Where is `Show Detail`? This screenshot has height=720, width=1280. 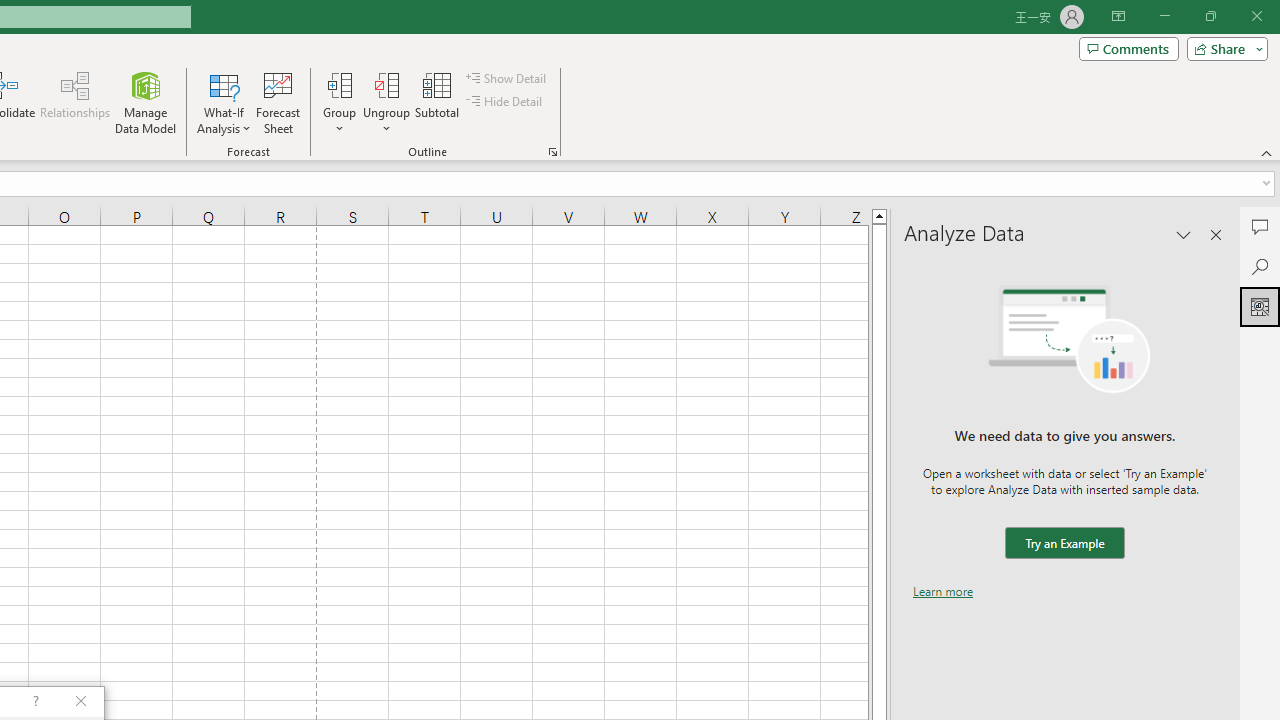 Show Detail is located at coordinates (507, 78).